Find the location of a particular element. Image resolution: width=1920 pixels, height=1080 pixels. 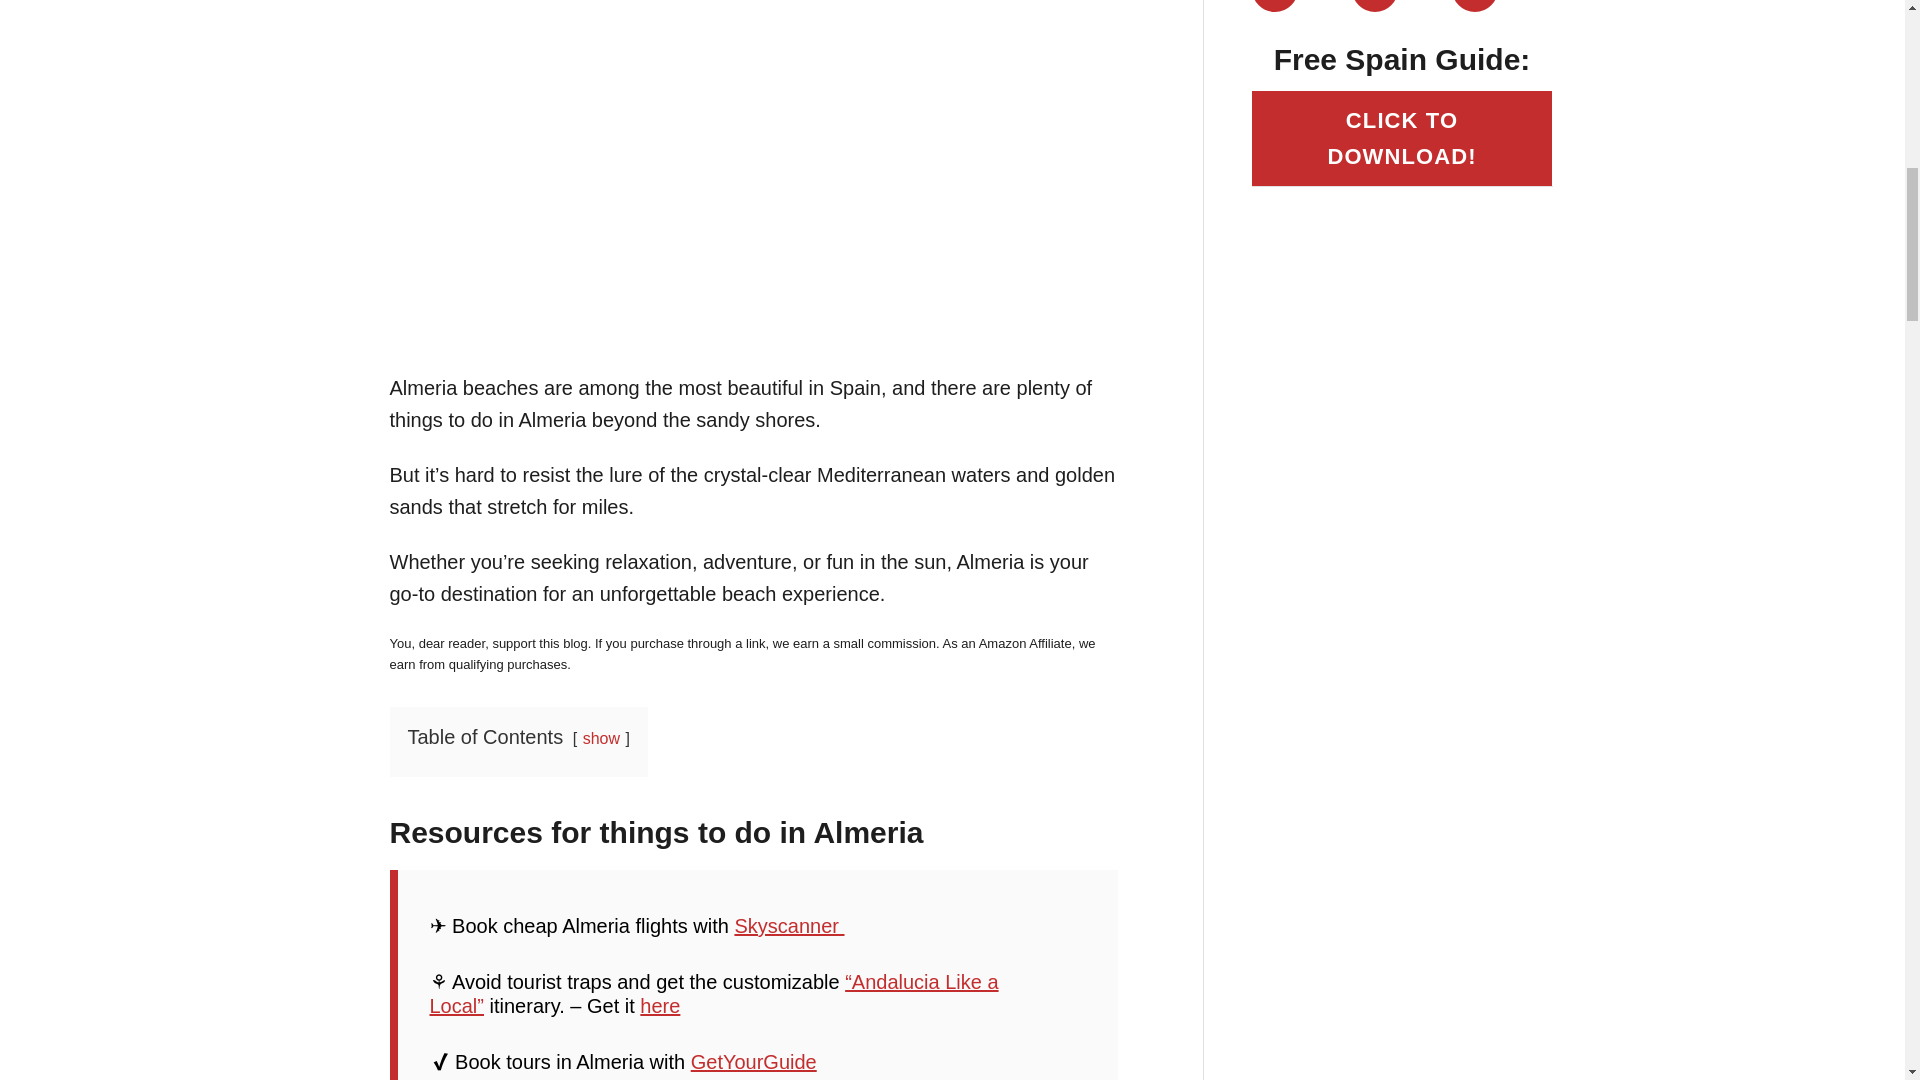

show is located at coordinates (602, 738).